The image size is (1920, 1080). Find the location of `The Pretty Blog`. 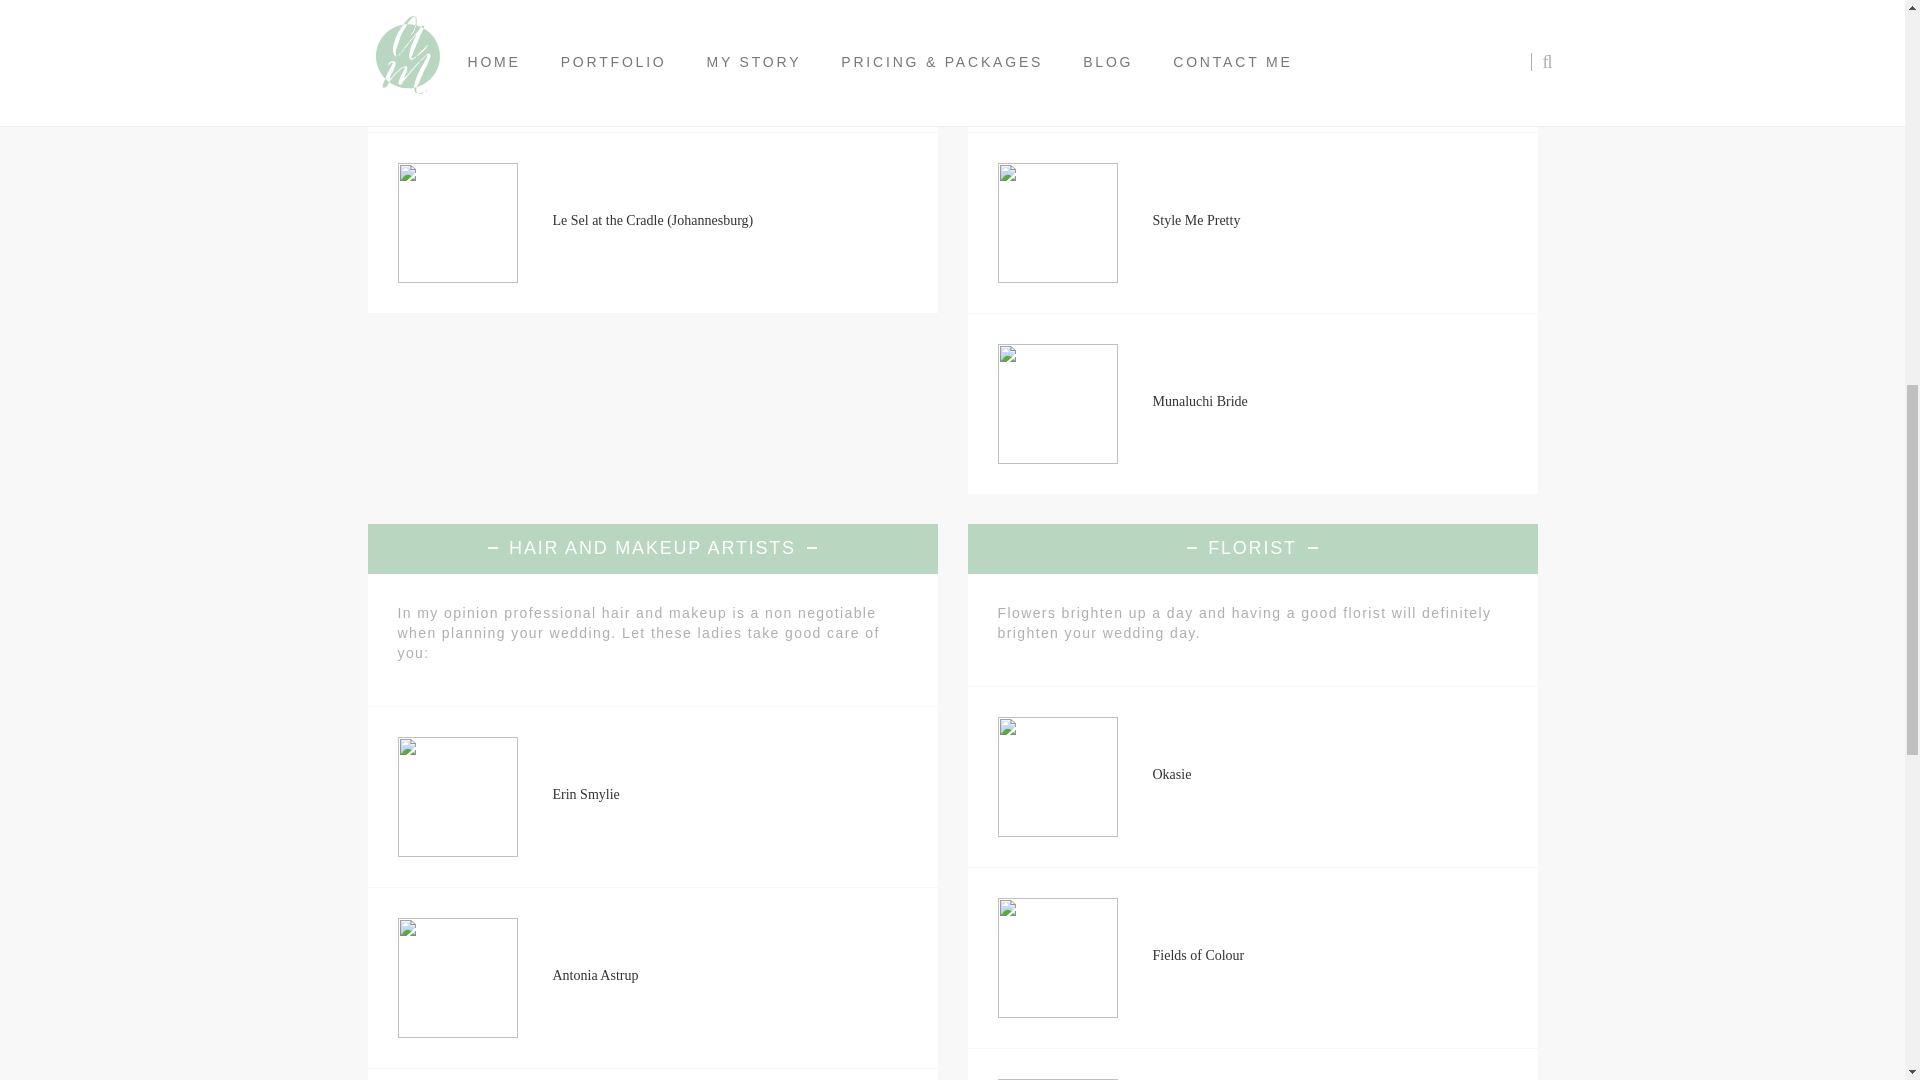

The Pretty Blog is located at coordinates (1196, 40).